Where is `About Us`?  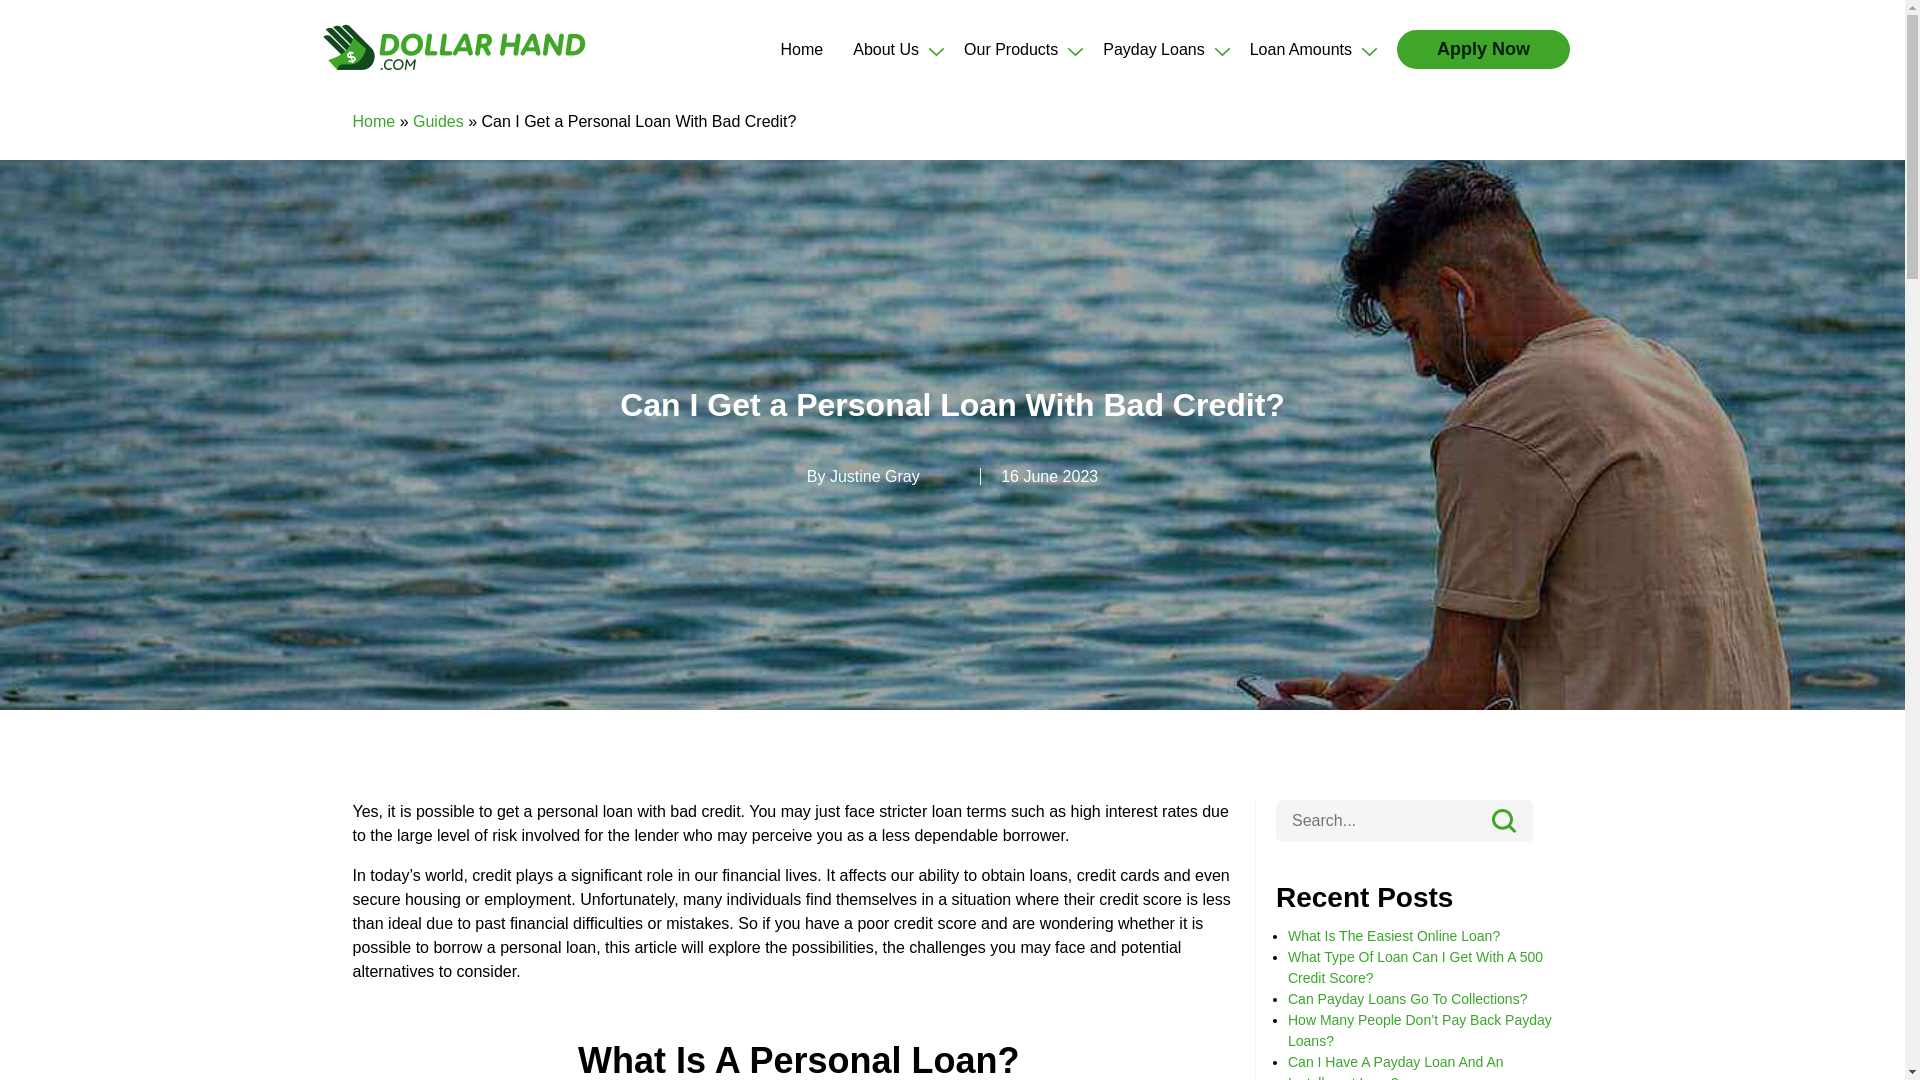
About Us is located at coordinates (886, 49).